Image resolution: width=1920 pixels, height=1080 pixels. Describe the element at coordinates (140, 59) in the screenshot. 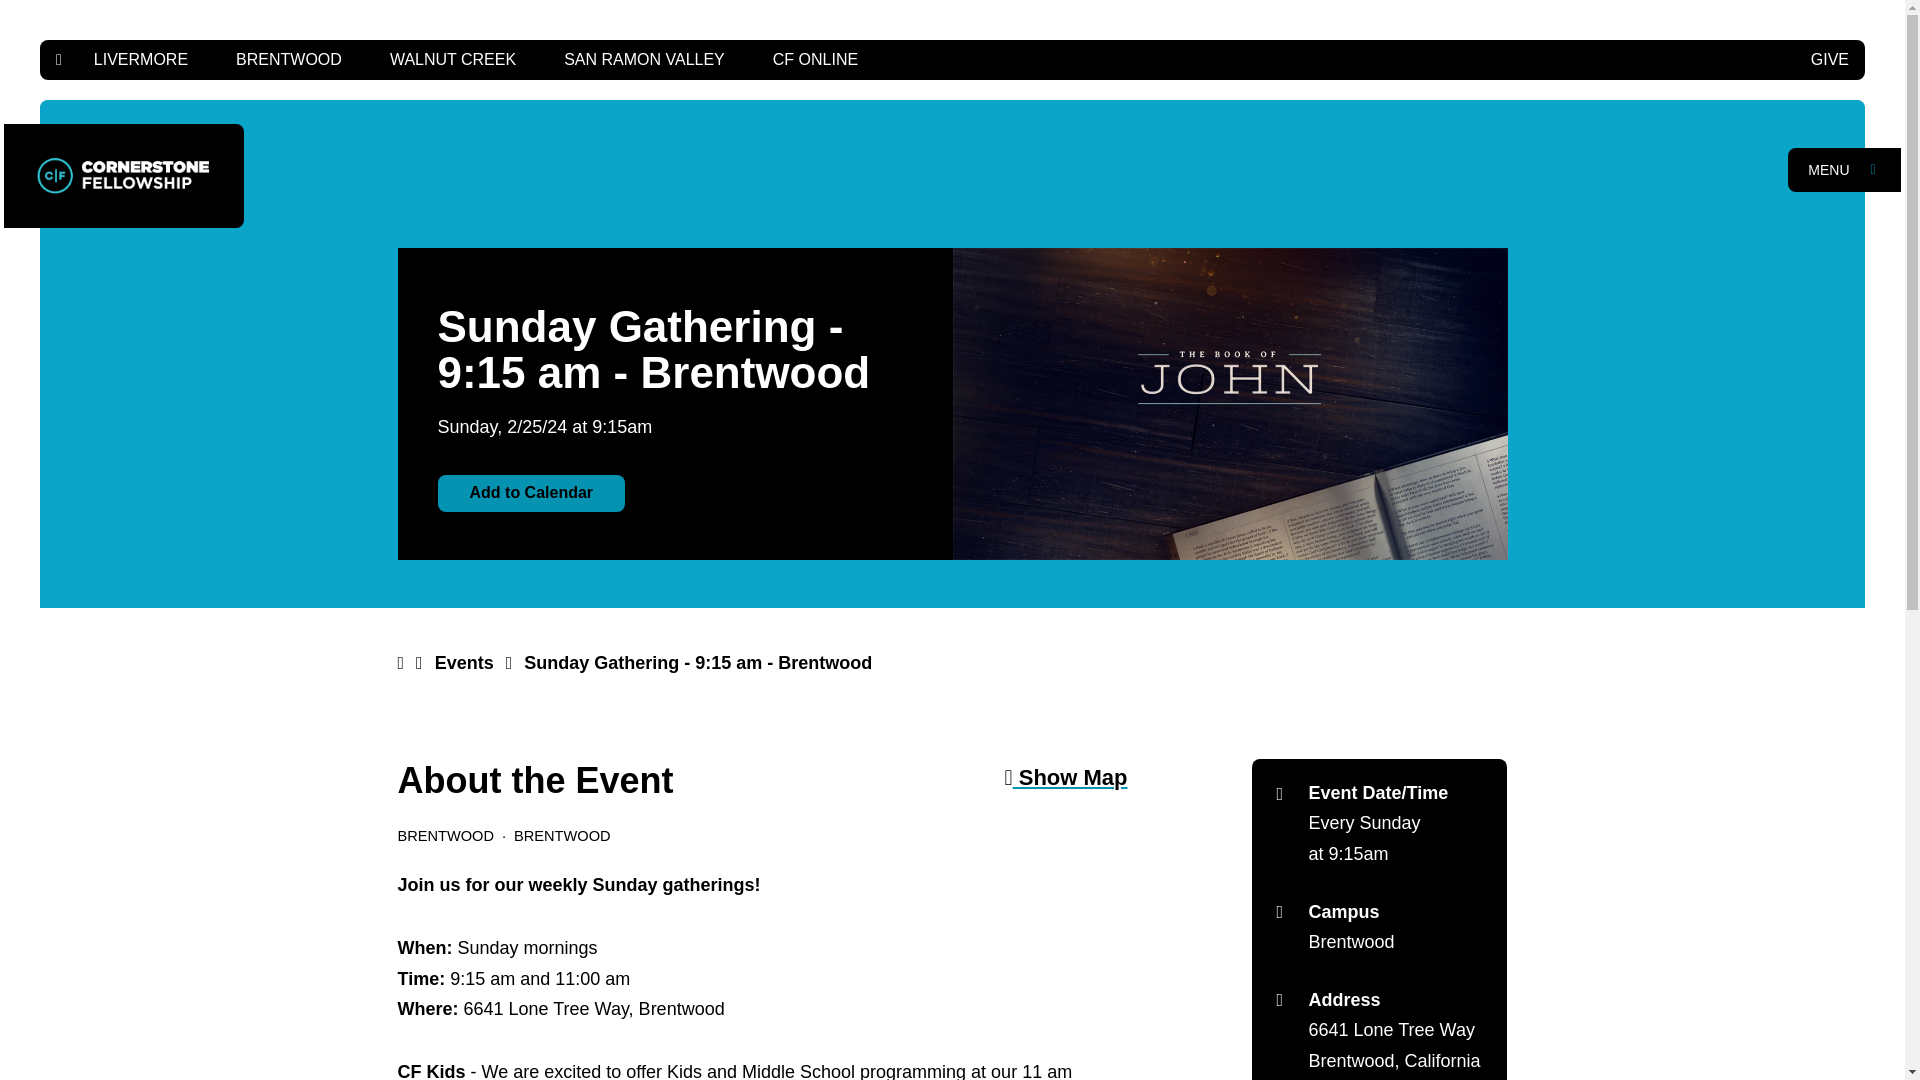

I see `LIVERMORE` at that location.